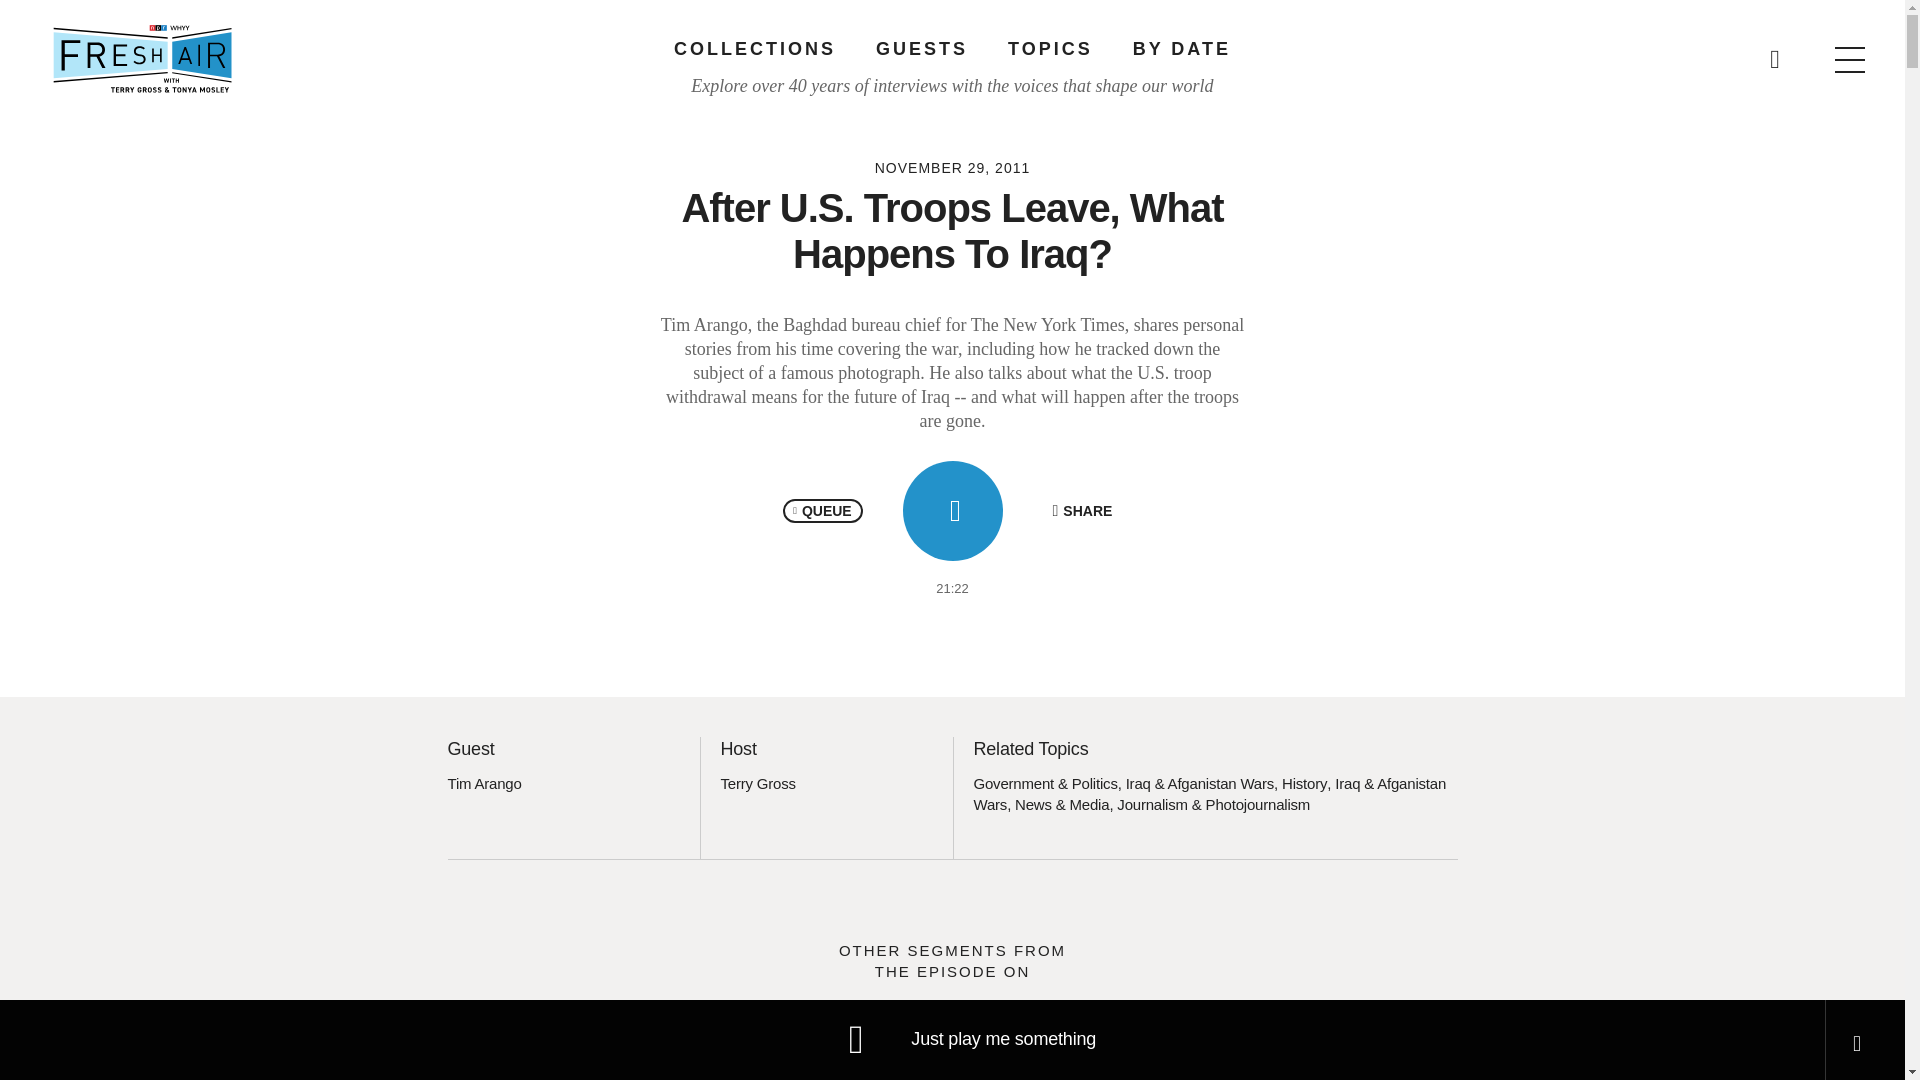  What do you see at coordinates (142, 58) in the screenshot?
I see `Home` at bounding box center [142, 58].